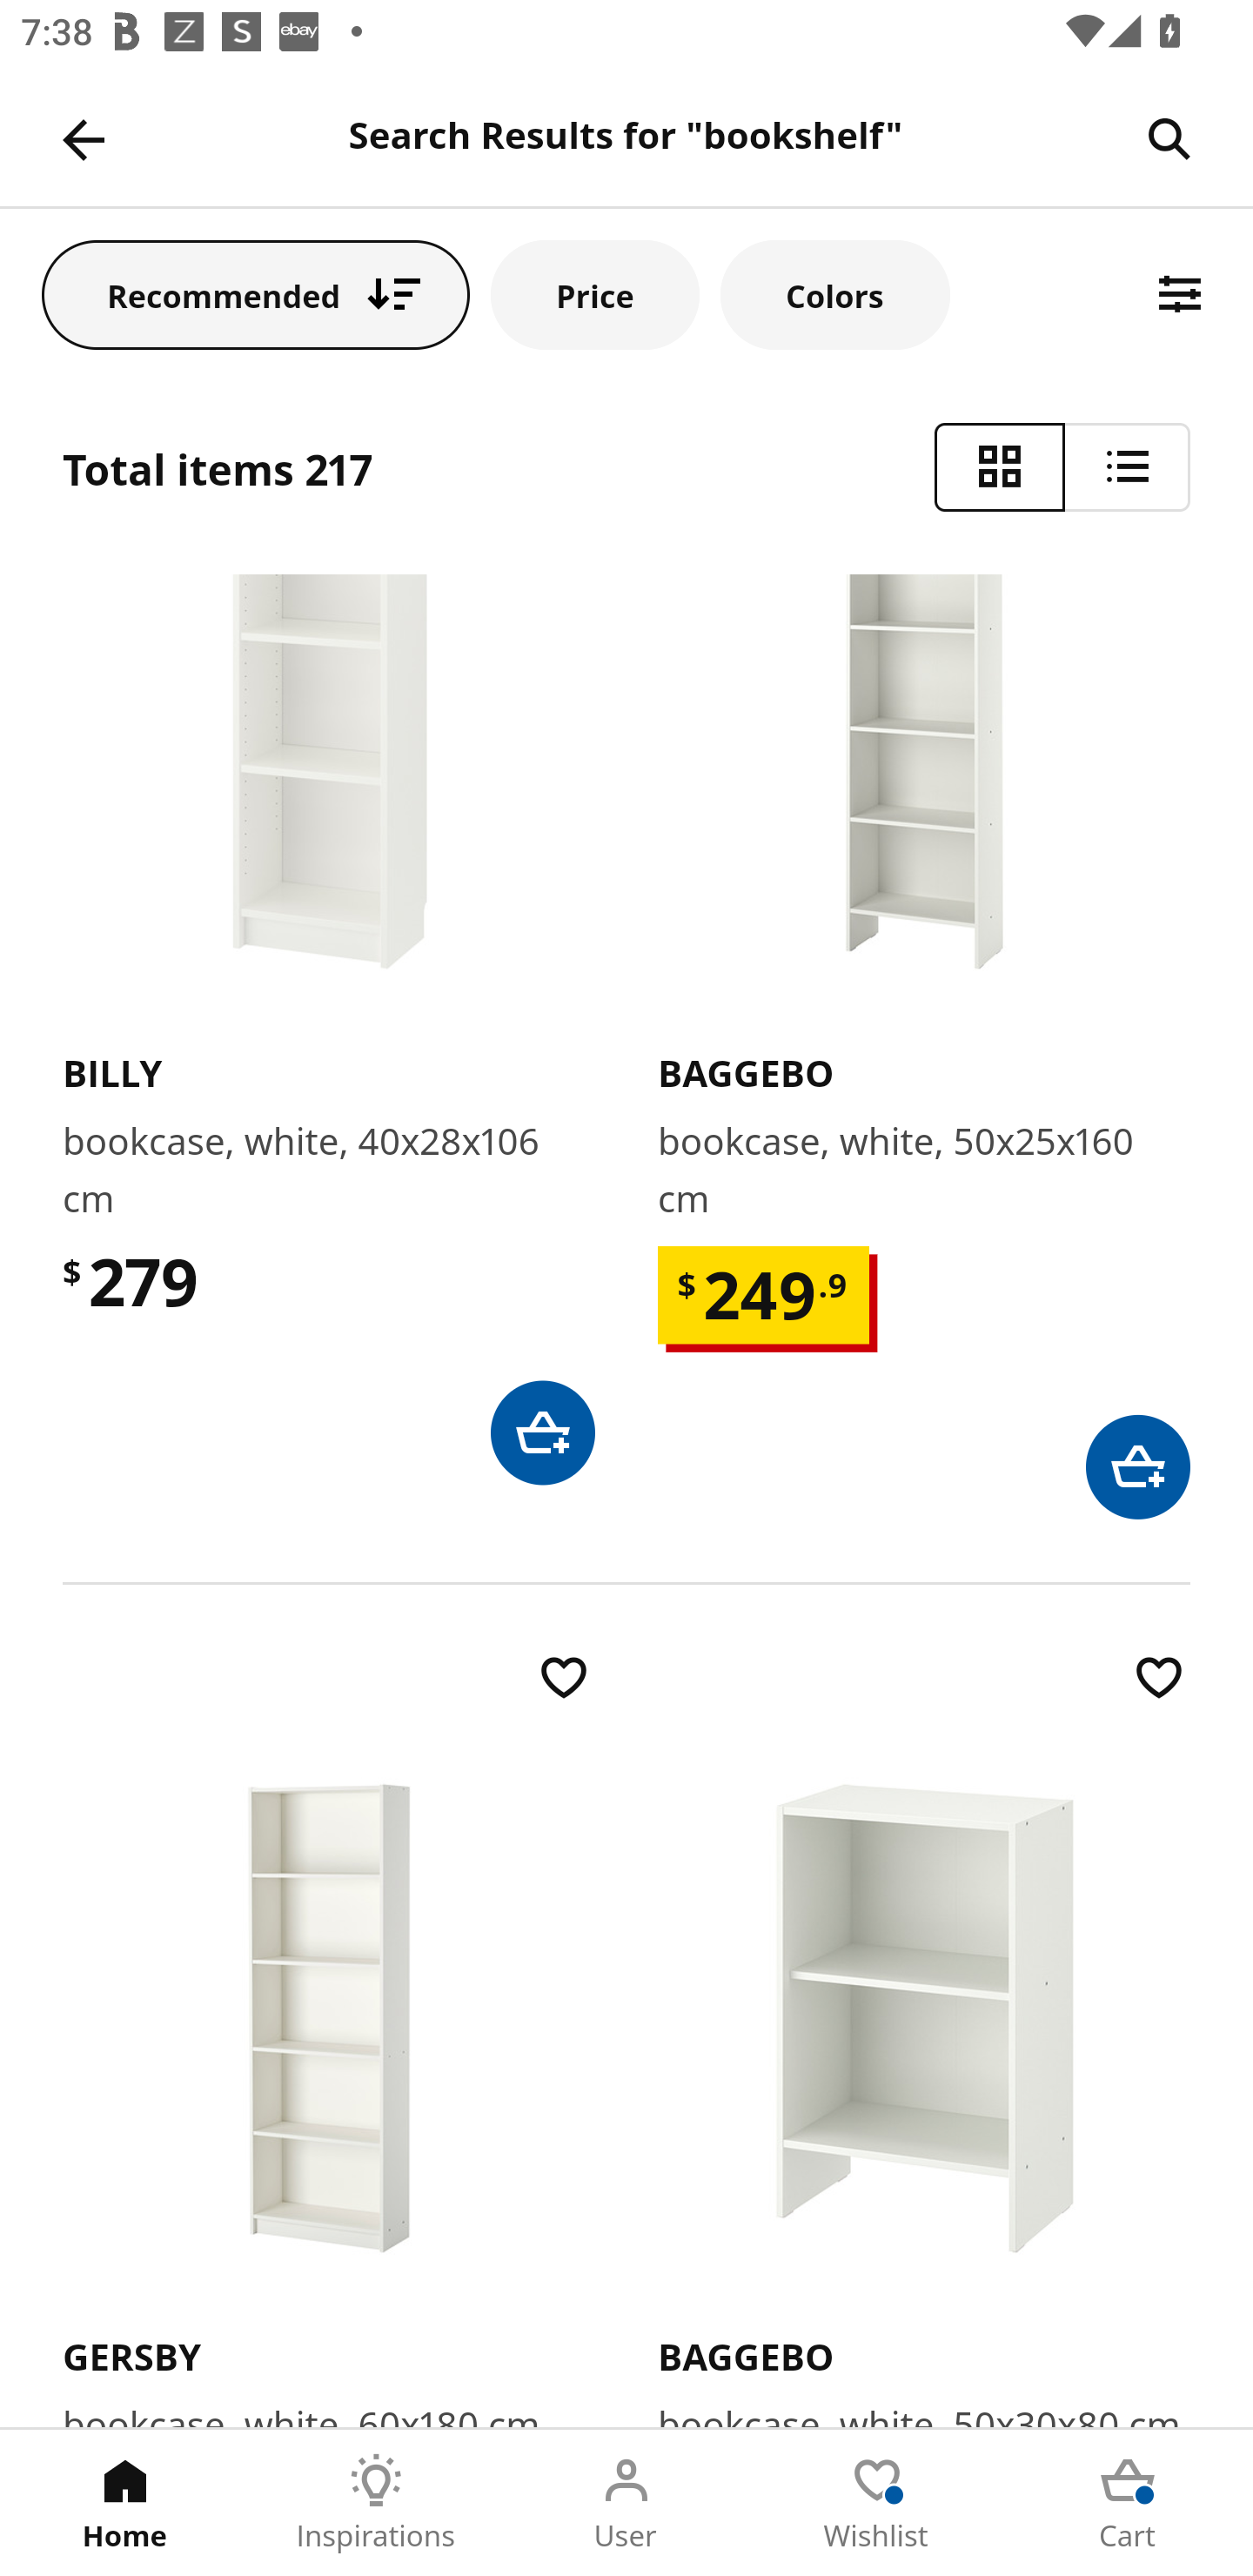 The height and width of the screenshot is (2576, 1253). Describe the element at coordinates (125, 2503) in the screenshot. I see `Home
Tab 1 of 5` at that location.